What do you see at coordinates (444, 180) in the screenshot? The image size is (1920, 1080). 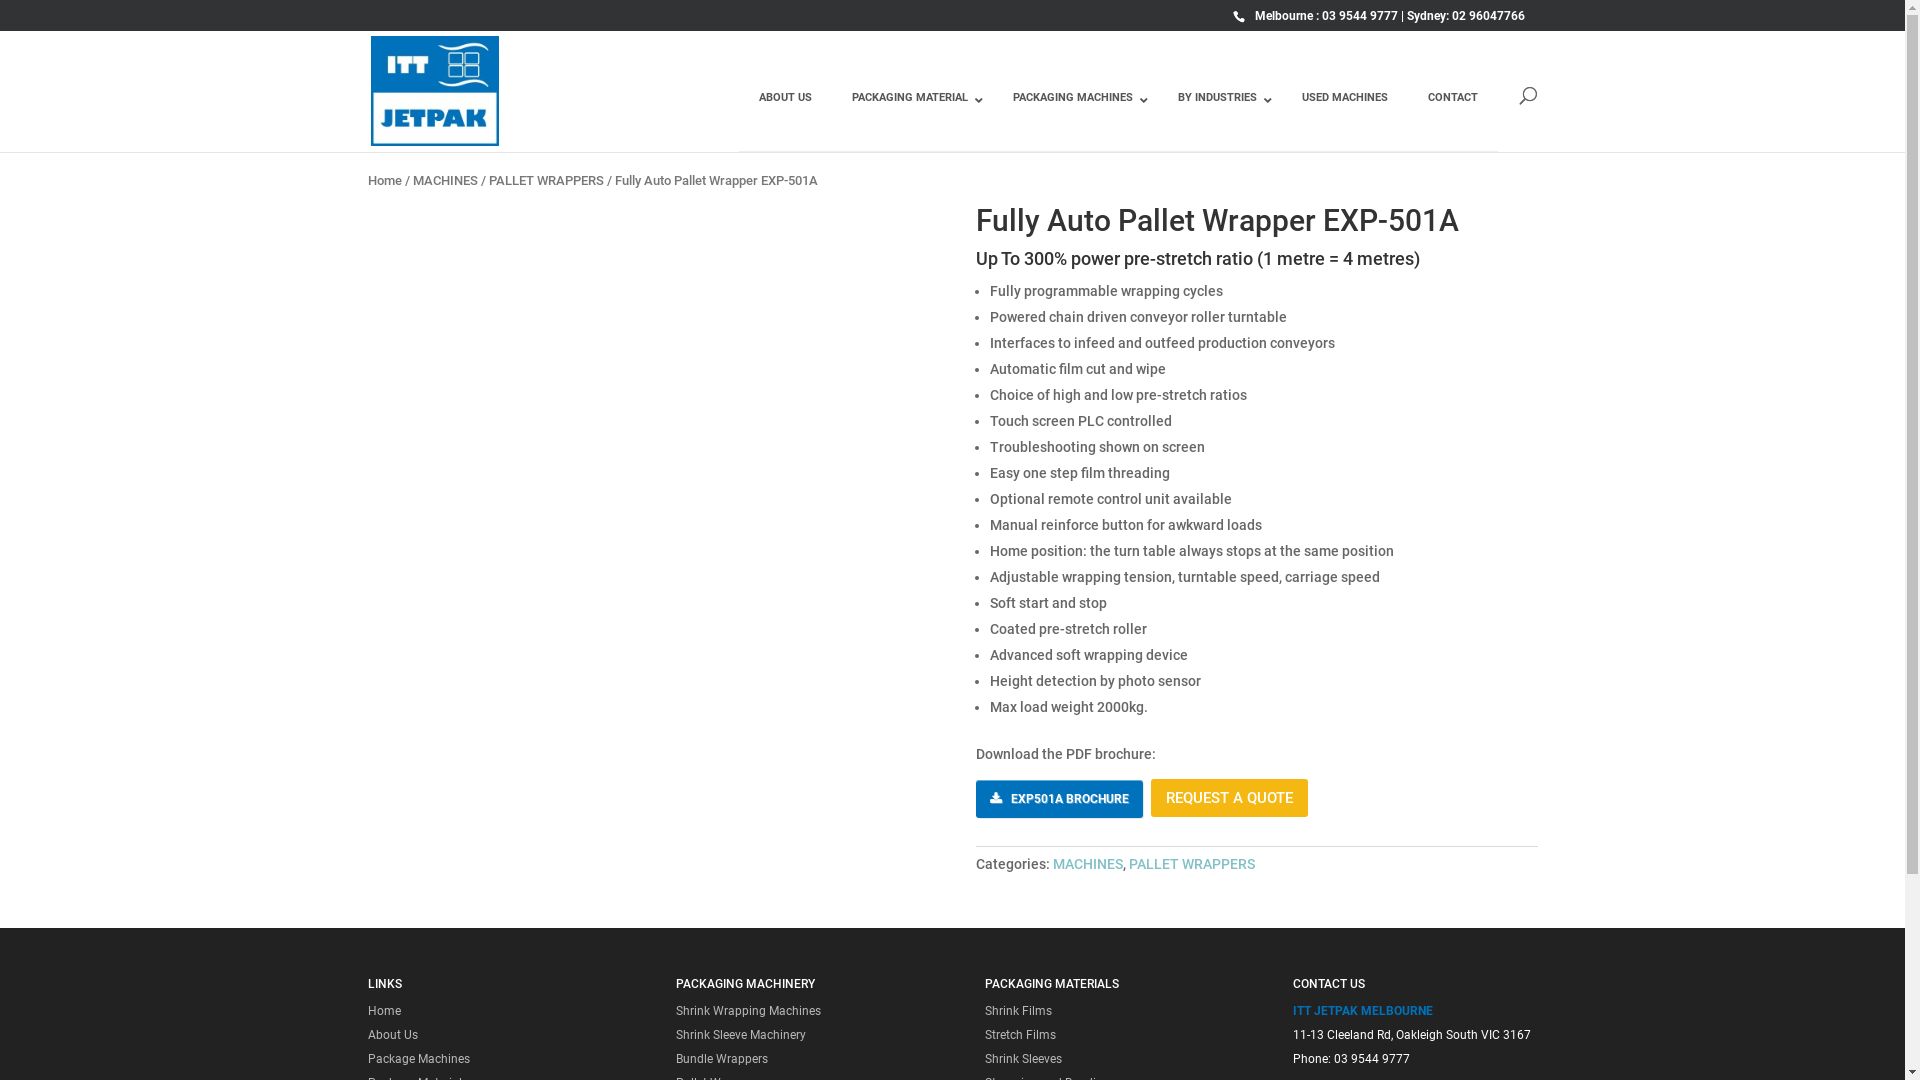 I see `MACHINES` at bounding box center [444, 180].